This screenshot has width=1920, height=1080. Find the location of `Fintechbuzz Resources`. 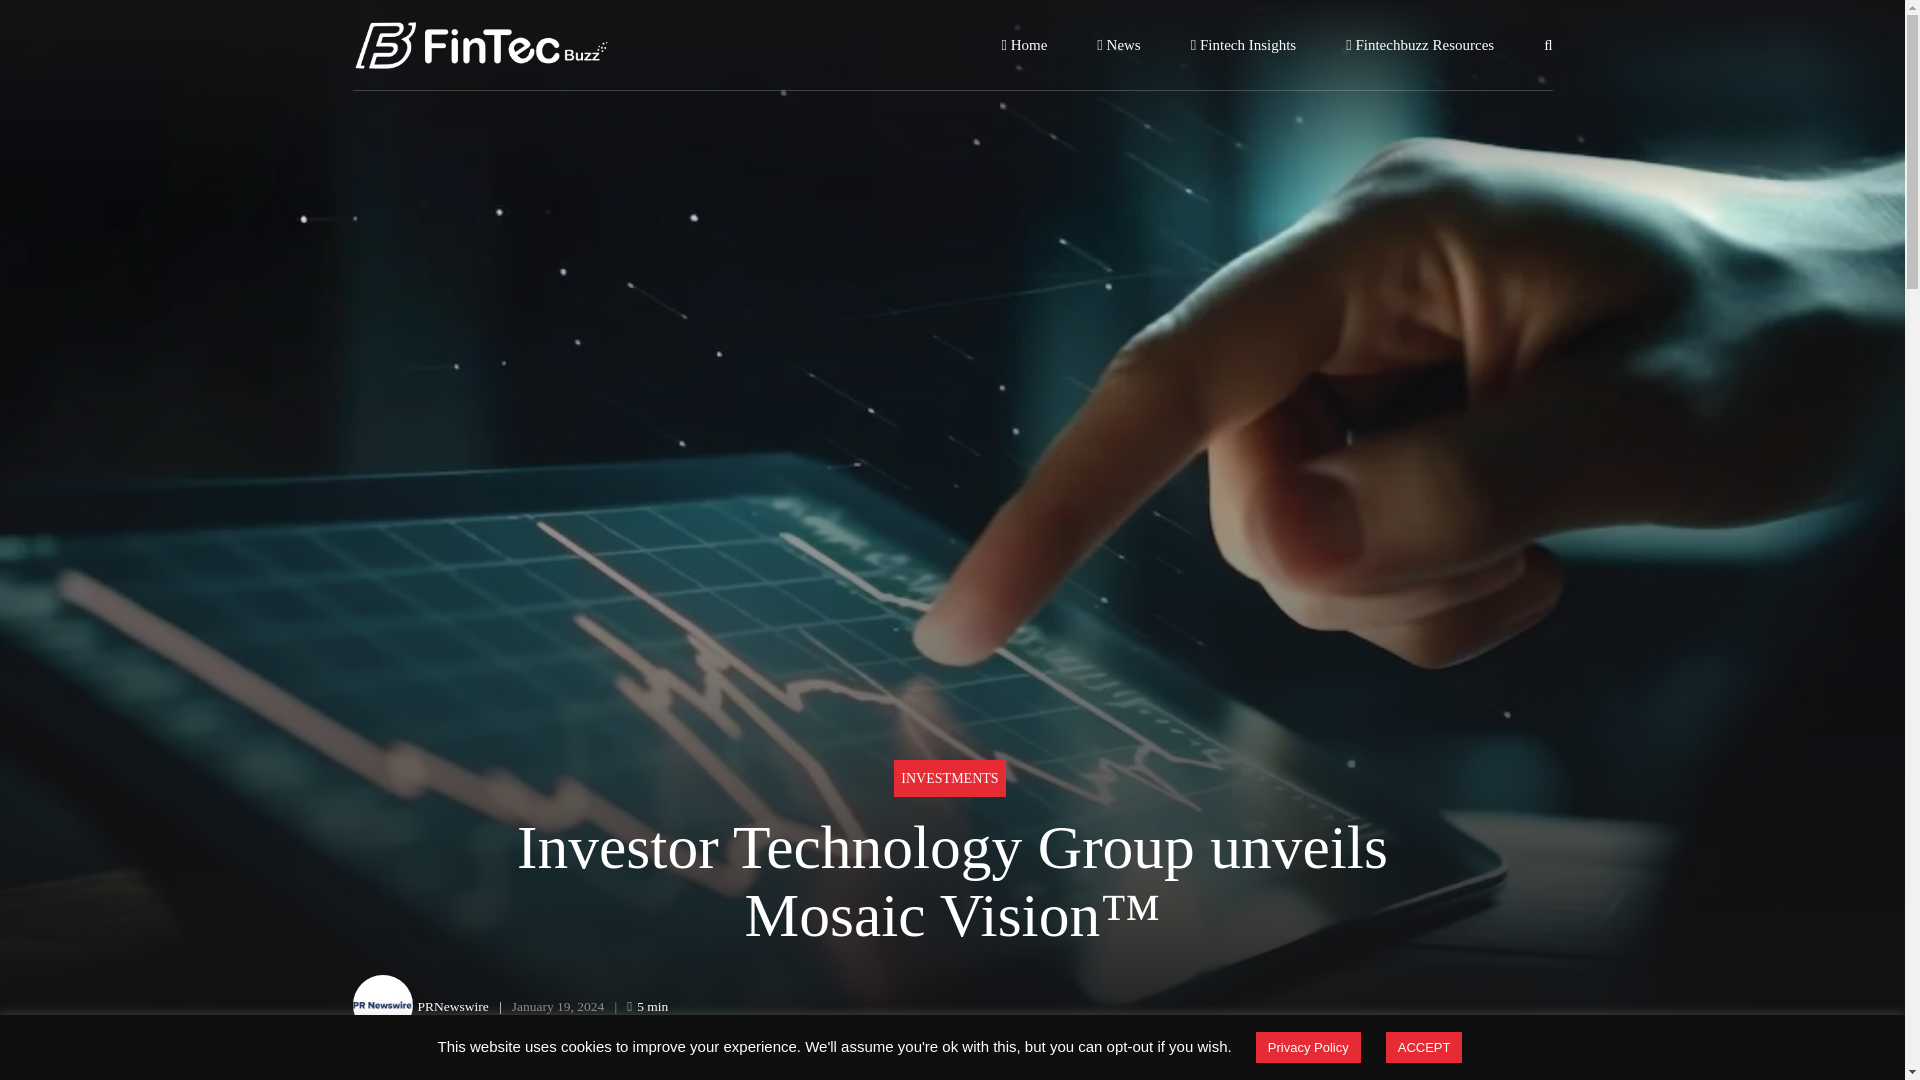

Fintechbuzz Resources is located at coordinates (1419, 44).